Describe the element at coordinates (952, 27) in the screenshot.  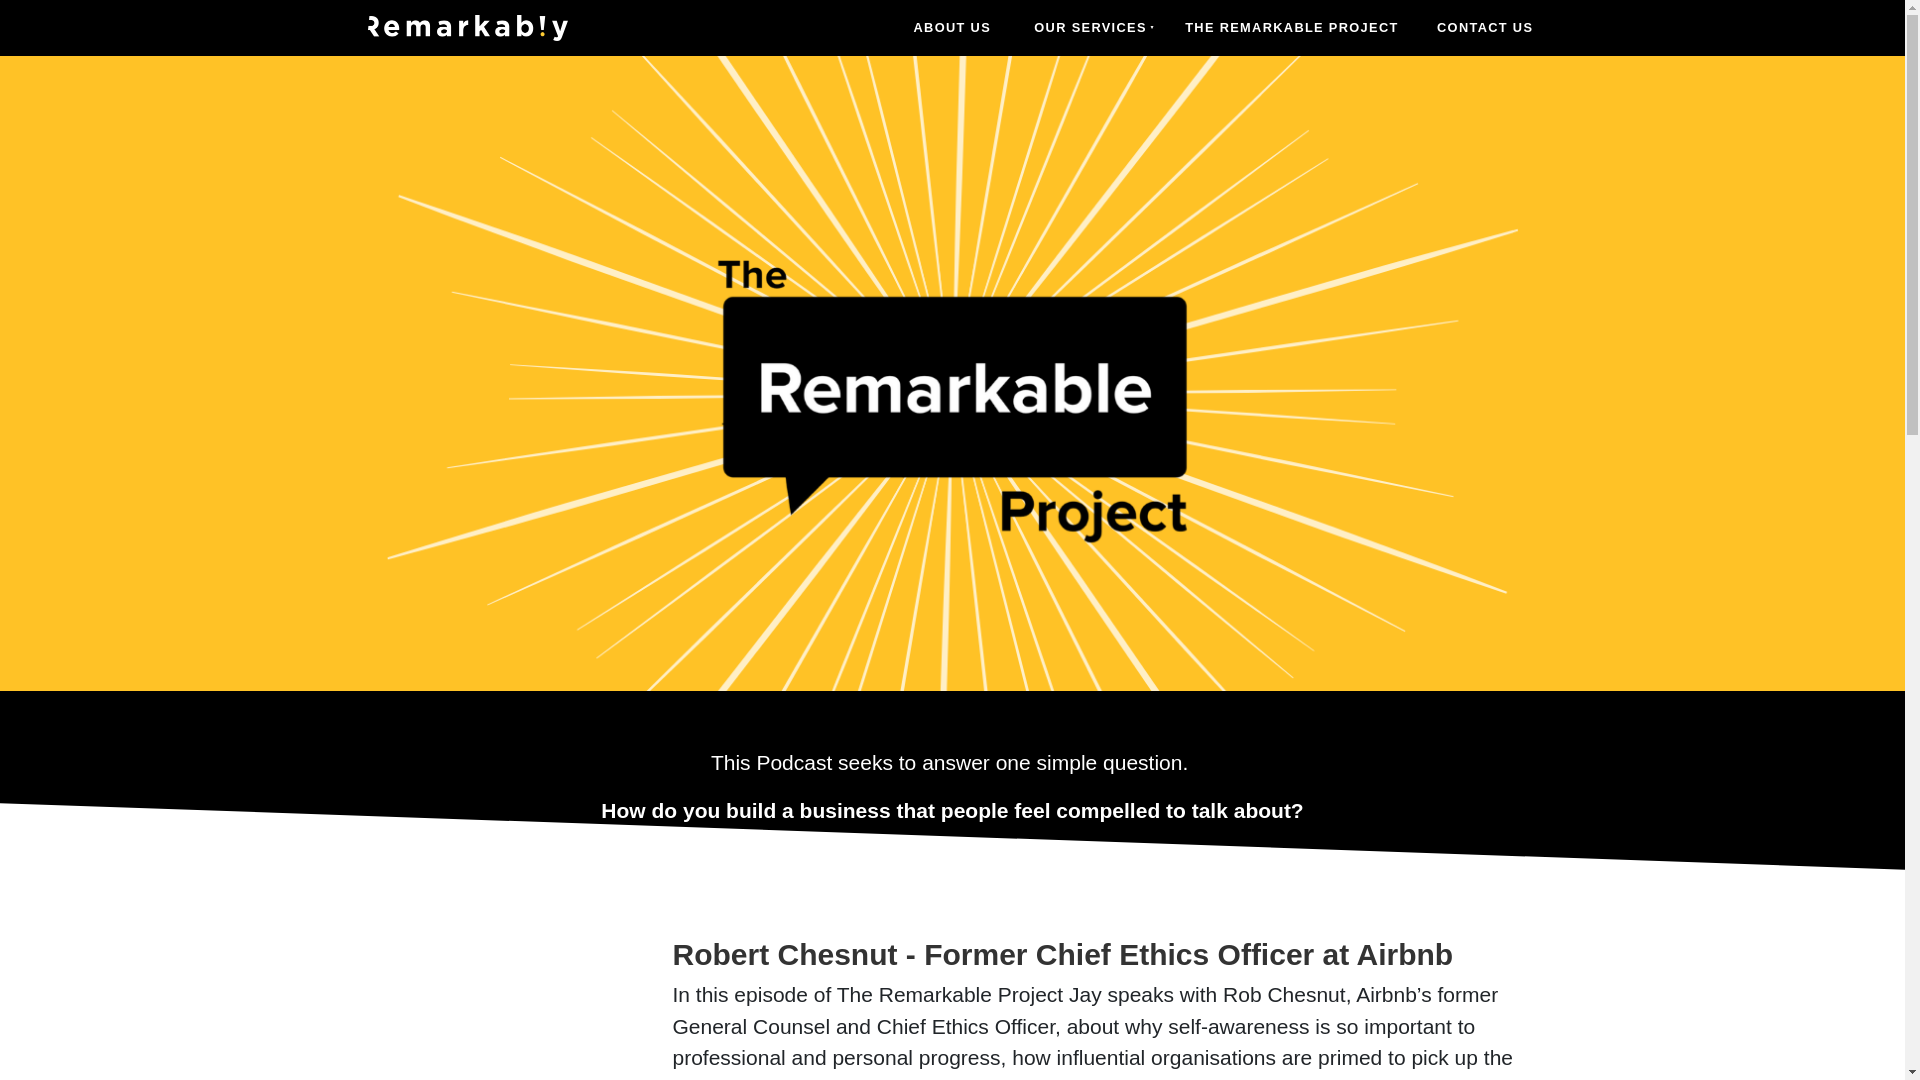
I see `ABOUT US` at that location.